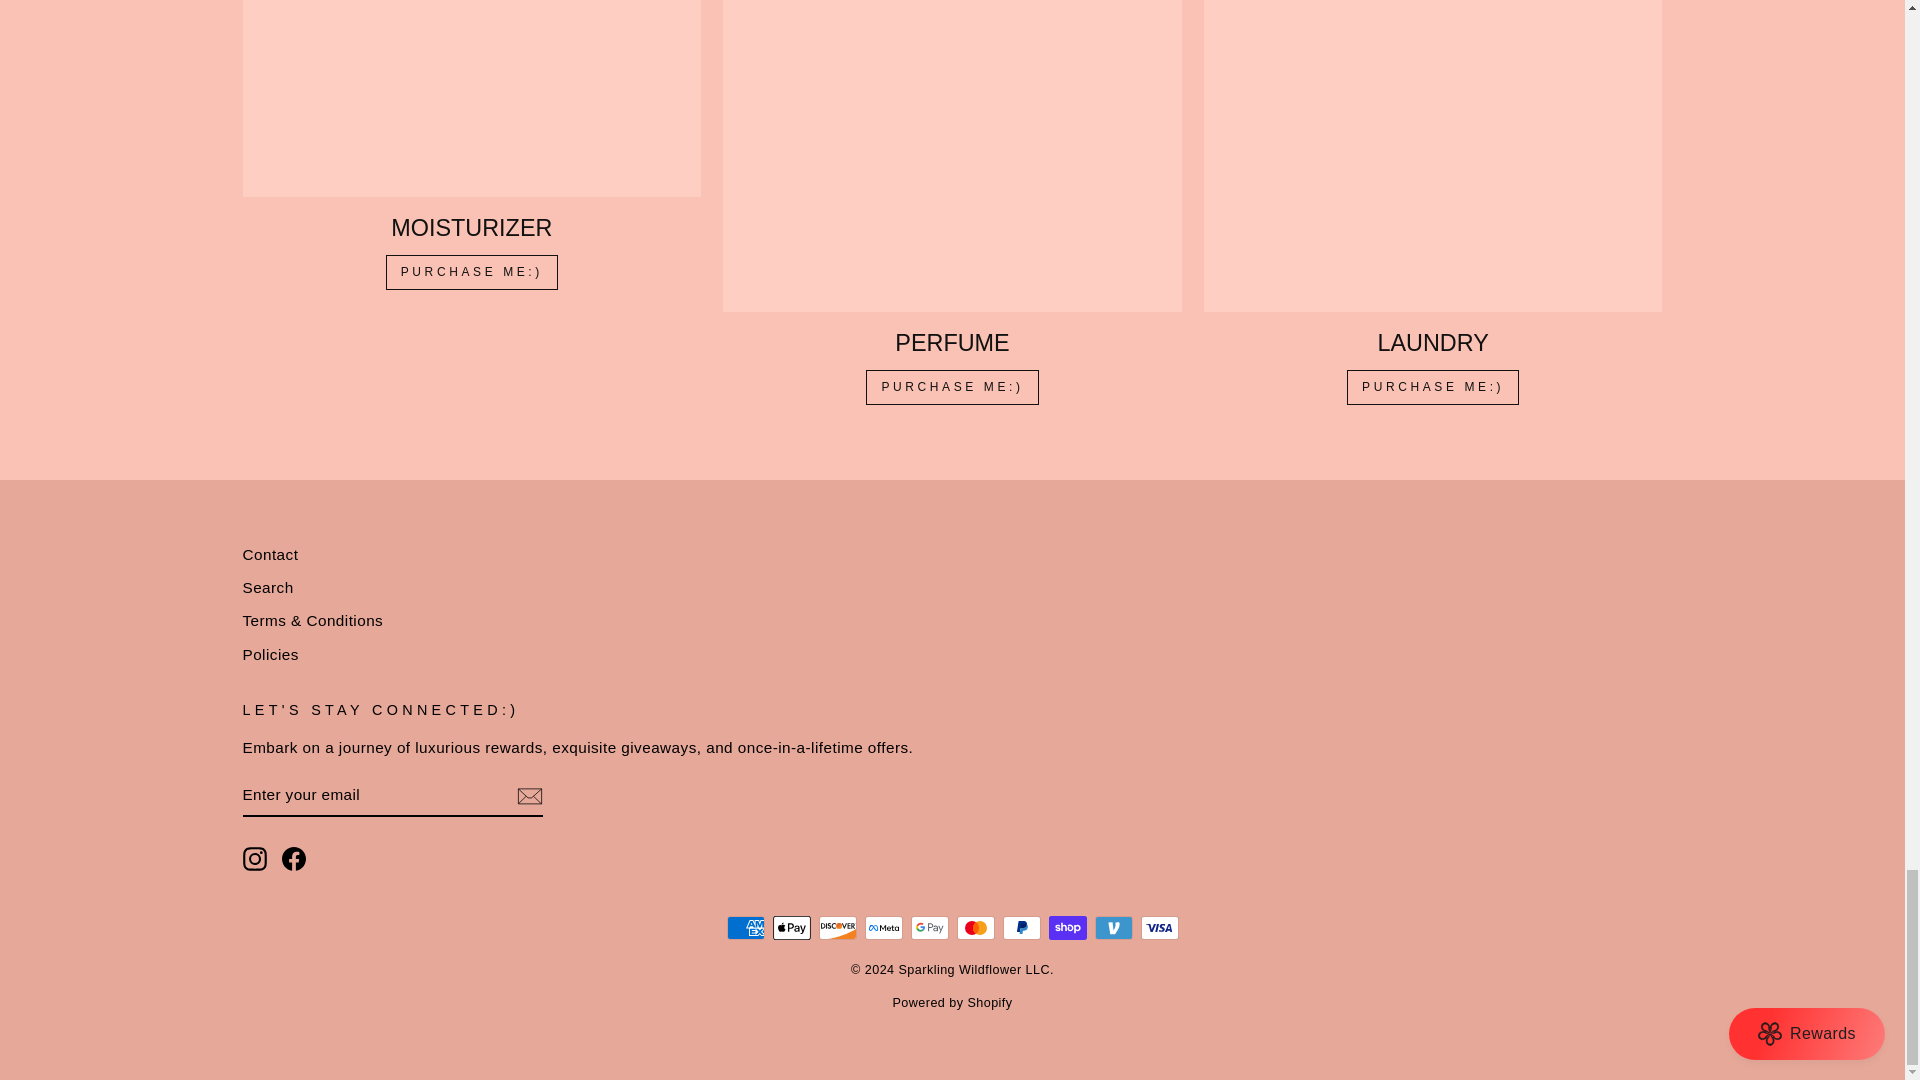 This screenshot has width=1920, height=1080. Describe the element at coordinates (790, 927) in the screenshot. I see `Apple Pay` at that location.